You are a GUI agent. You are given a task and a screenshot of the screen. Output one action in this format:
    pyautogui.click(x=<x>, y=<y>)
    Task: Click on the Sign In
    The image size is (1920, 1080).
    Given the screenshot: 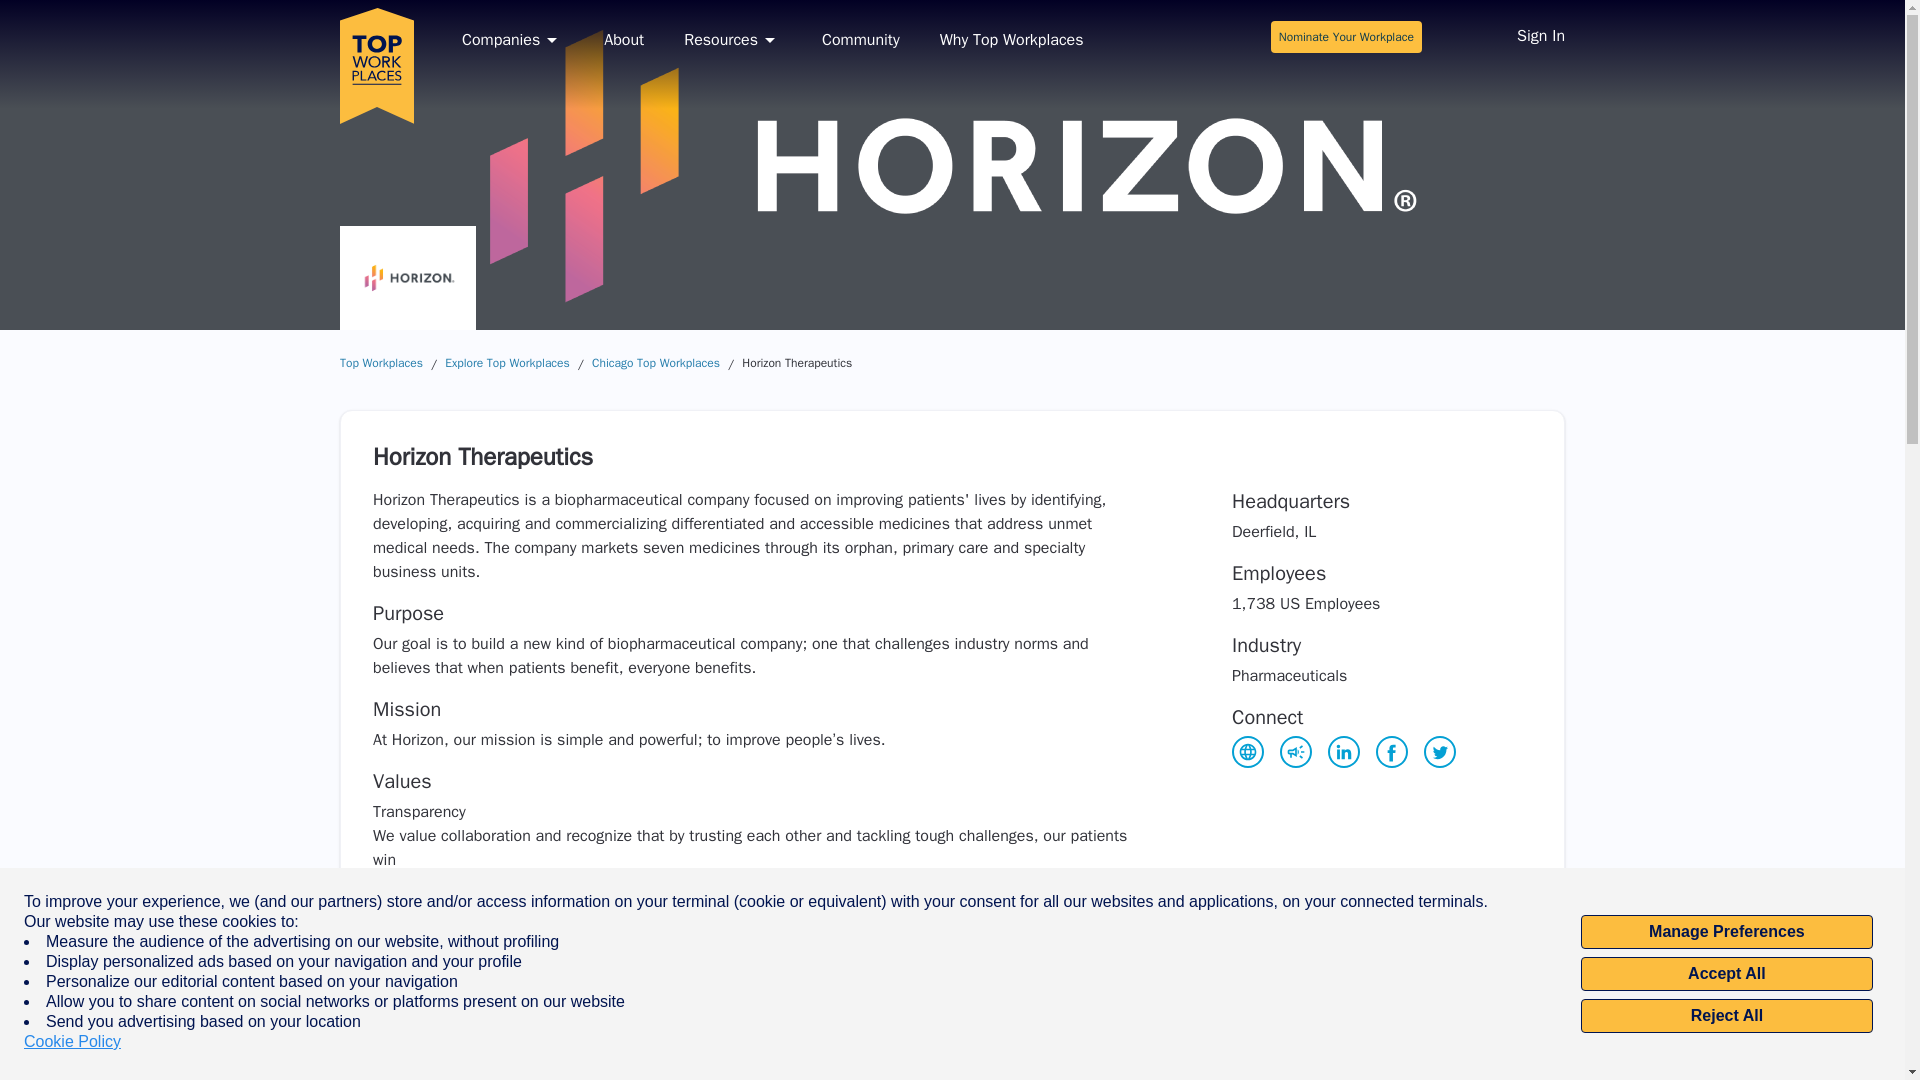 What is the action you would take?
    pyautogui.click(x=1540, y=38)
    